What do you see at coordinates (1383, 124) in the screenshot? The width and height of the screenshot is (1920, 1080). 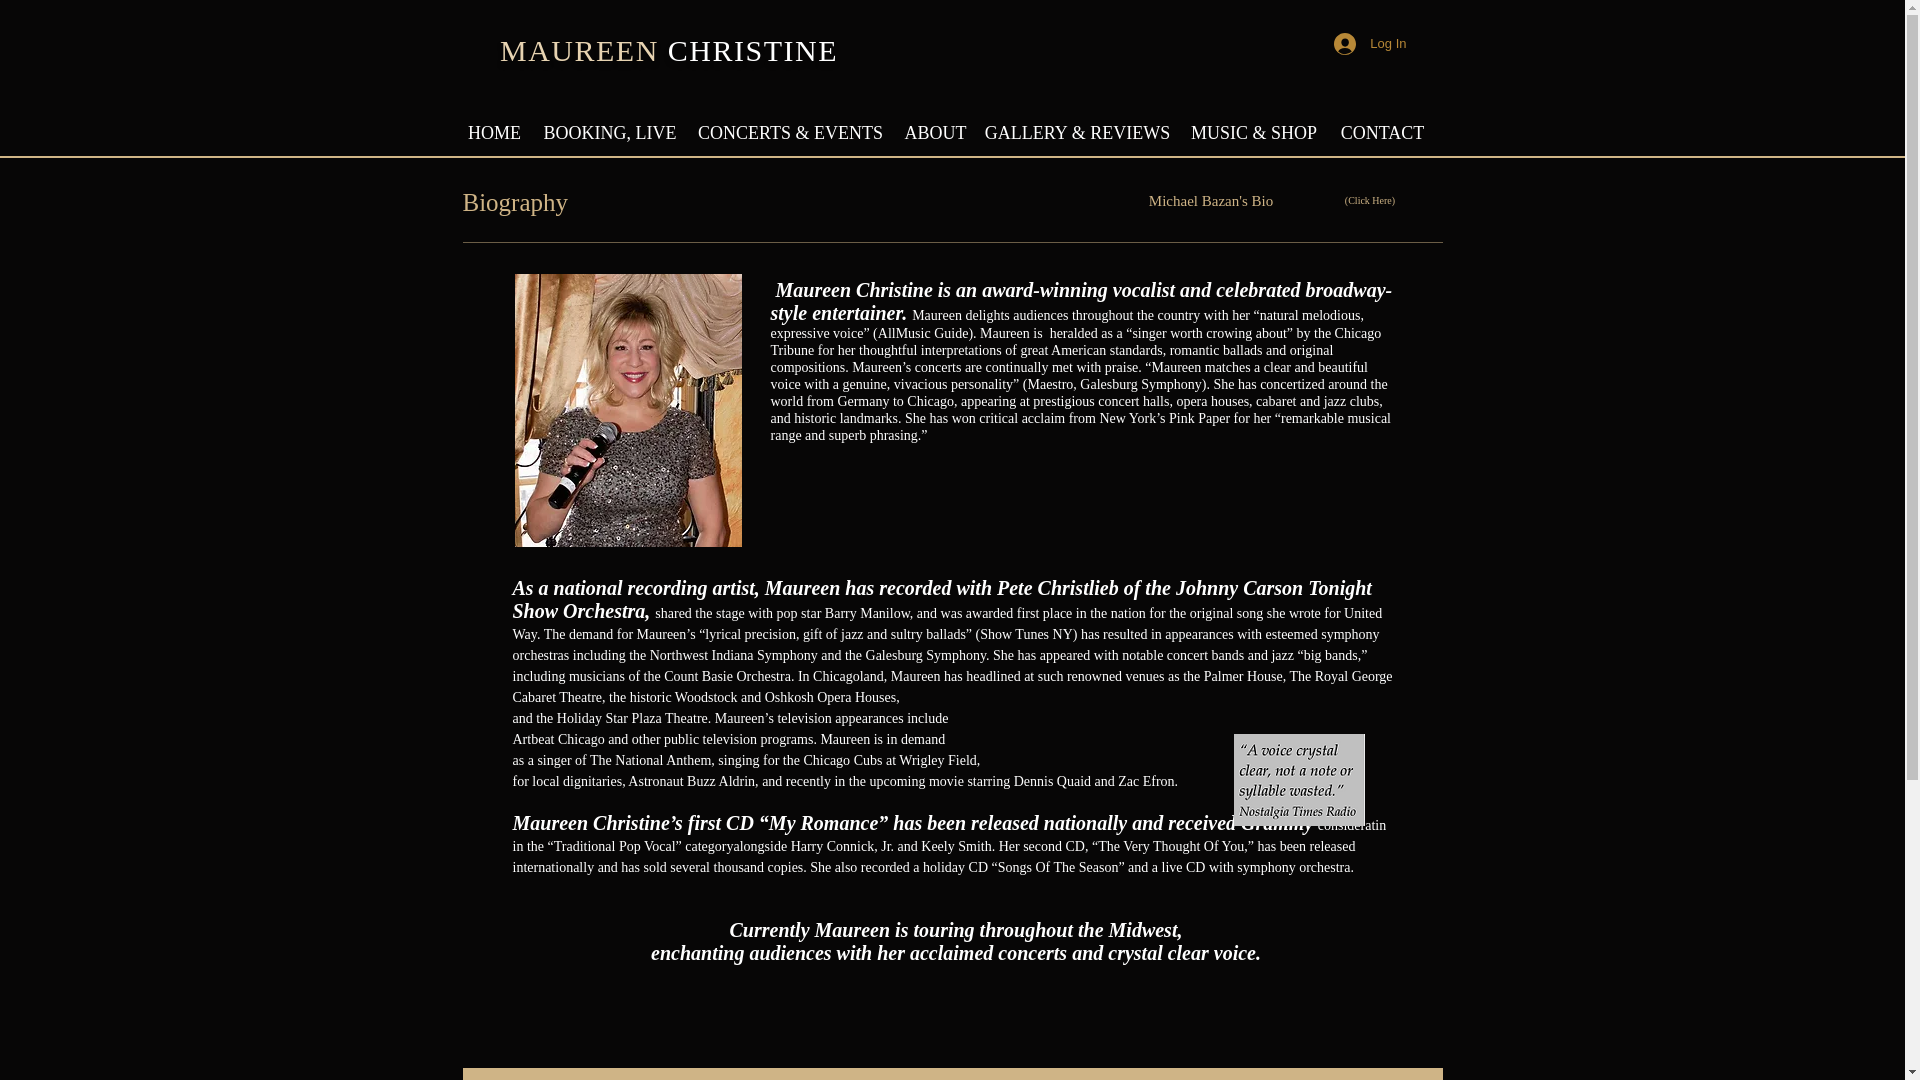 I see `CONTACT` at bounding box center [1383, 124].